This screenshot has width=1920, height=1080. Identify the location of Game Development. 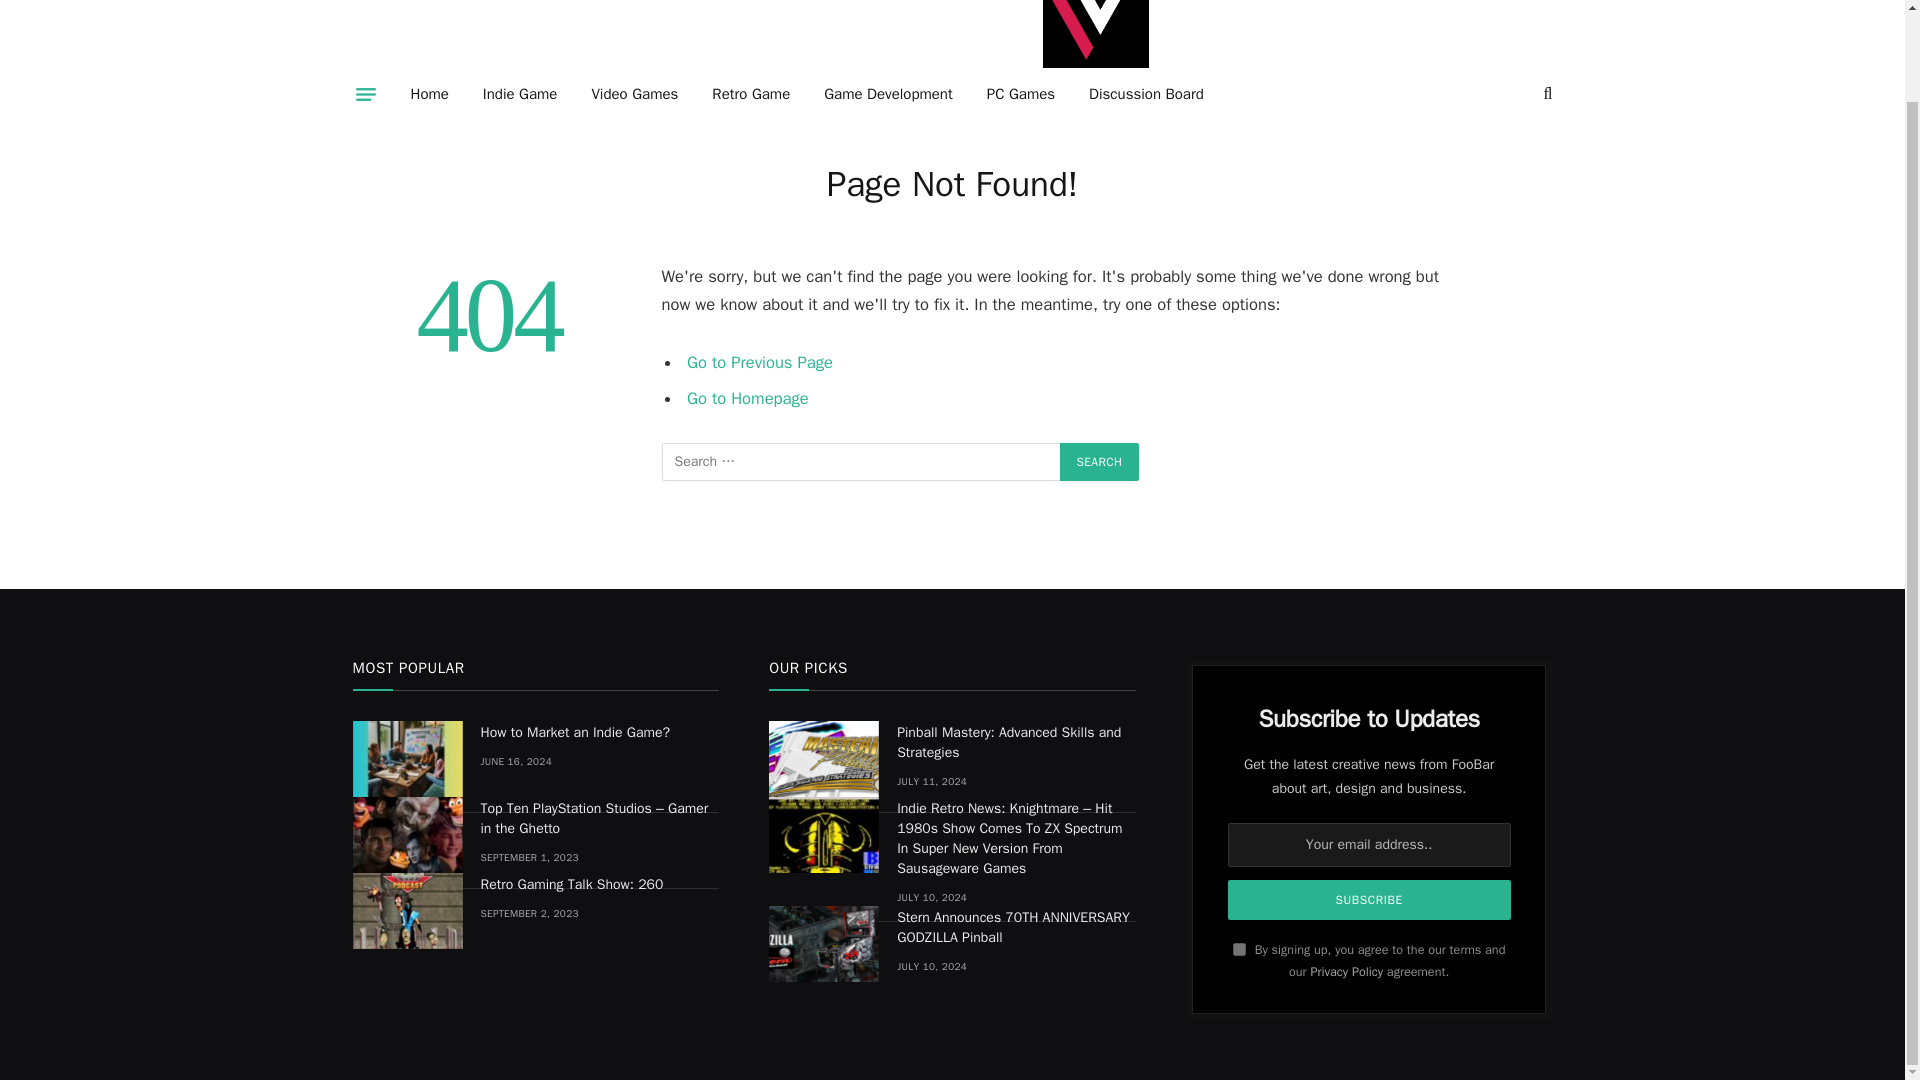
(888, 94).